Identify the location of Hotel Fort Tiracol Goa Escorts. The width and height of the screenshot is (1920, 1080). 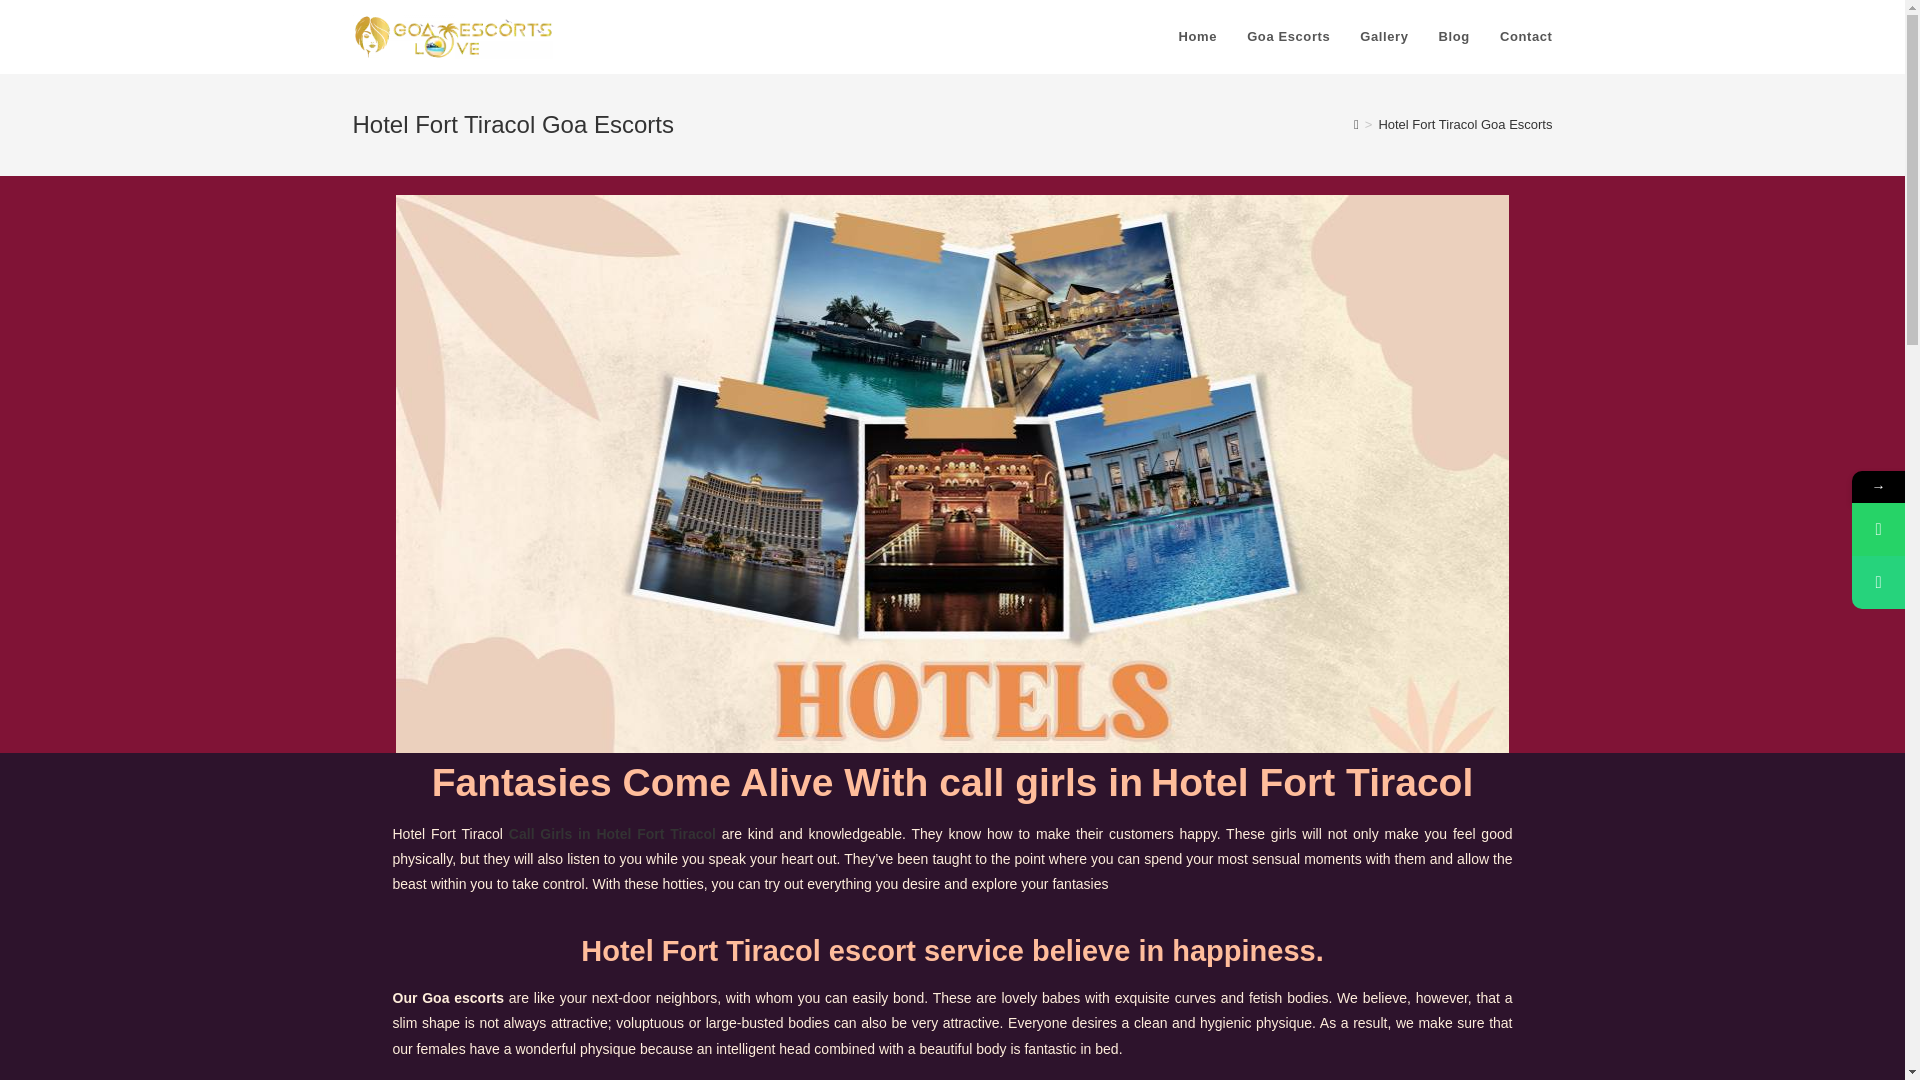
(1464, 124).